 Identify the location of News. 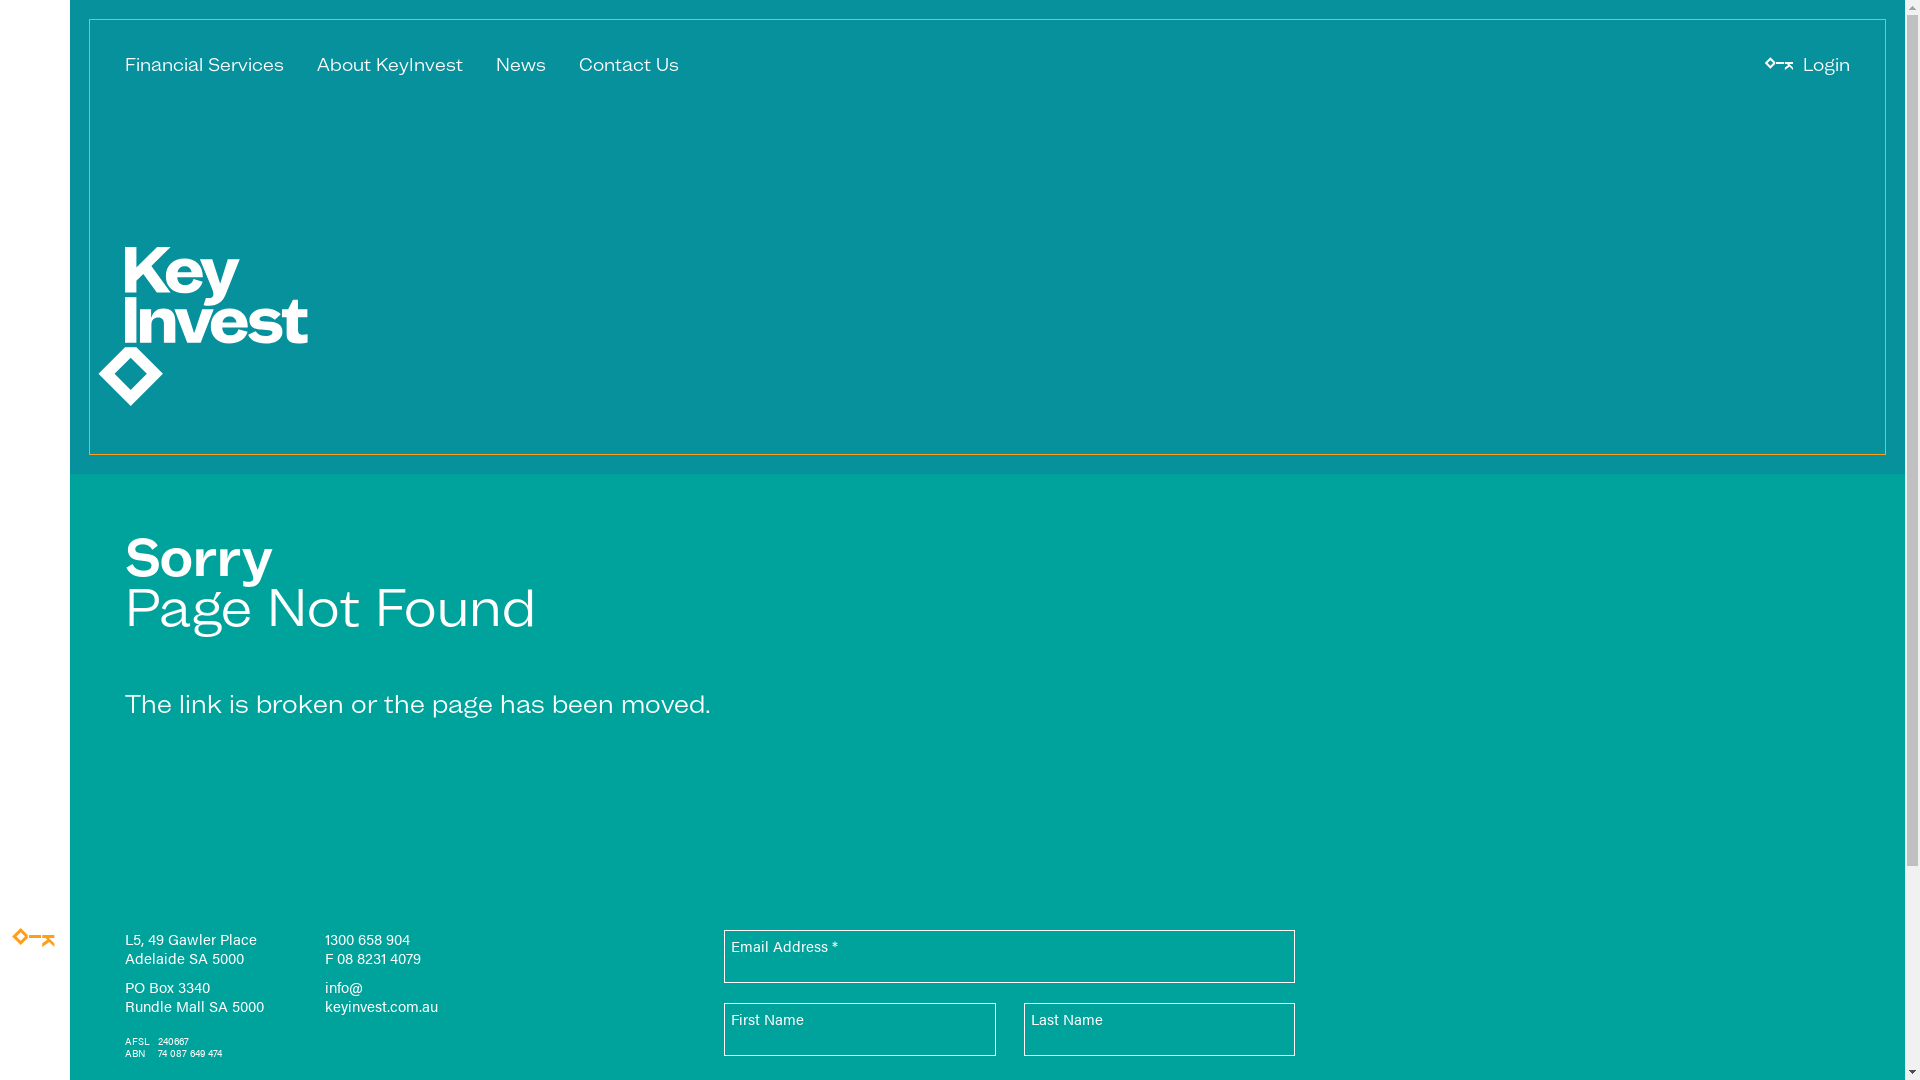
(521, 64).